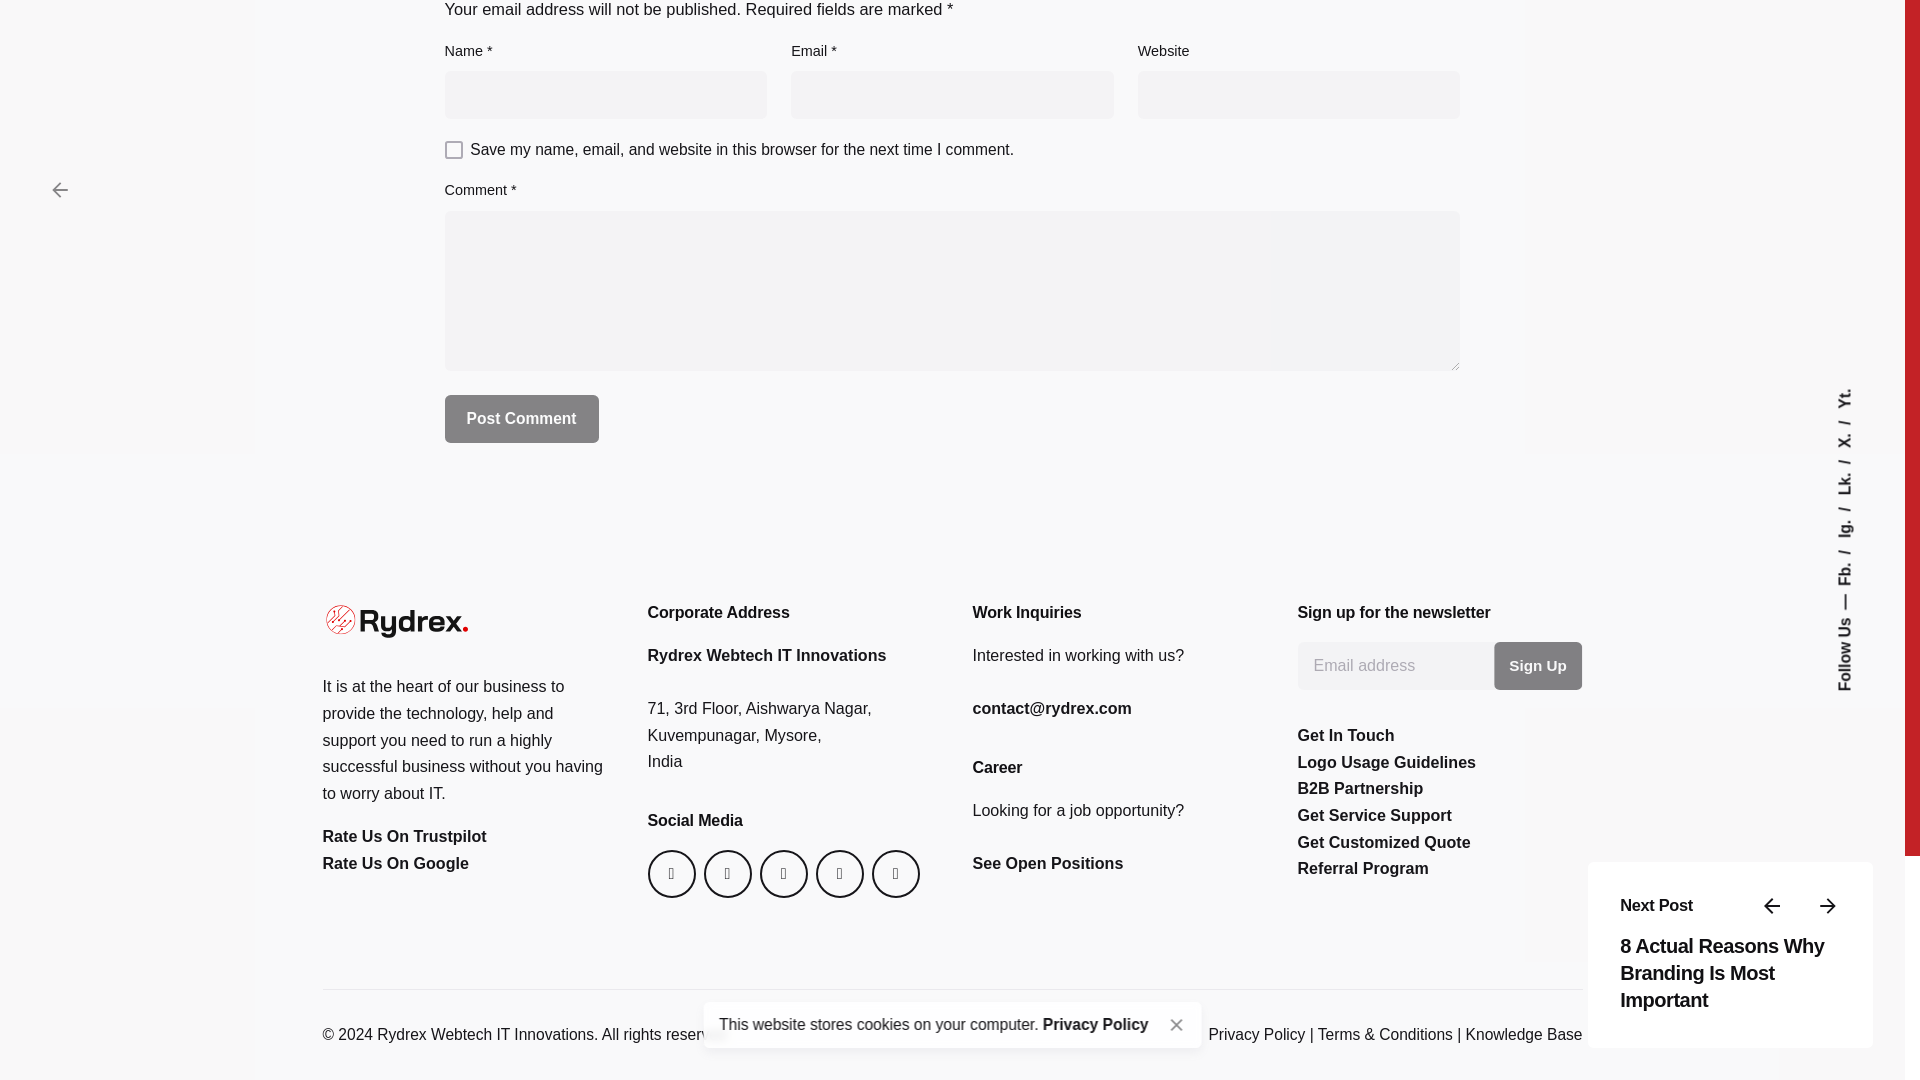 Image resolution: width=1920 pixels, height=1080 pixels. Describe the element at coordinates (1538, 666) in the screenshot. I see `Sign Up` at that location.